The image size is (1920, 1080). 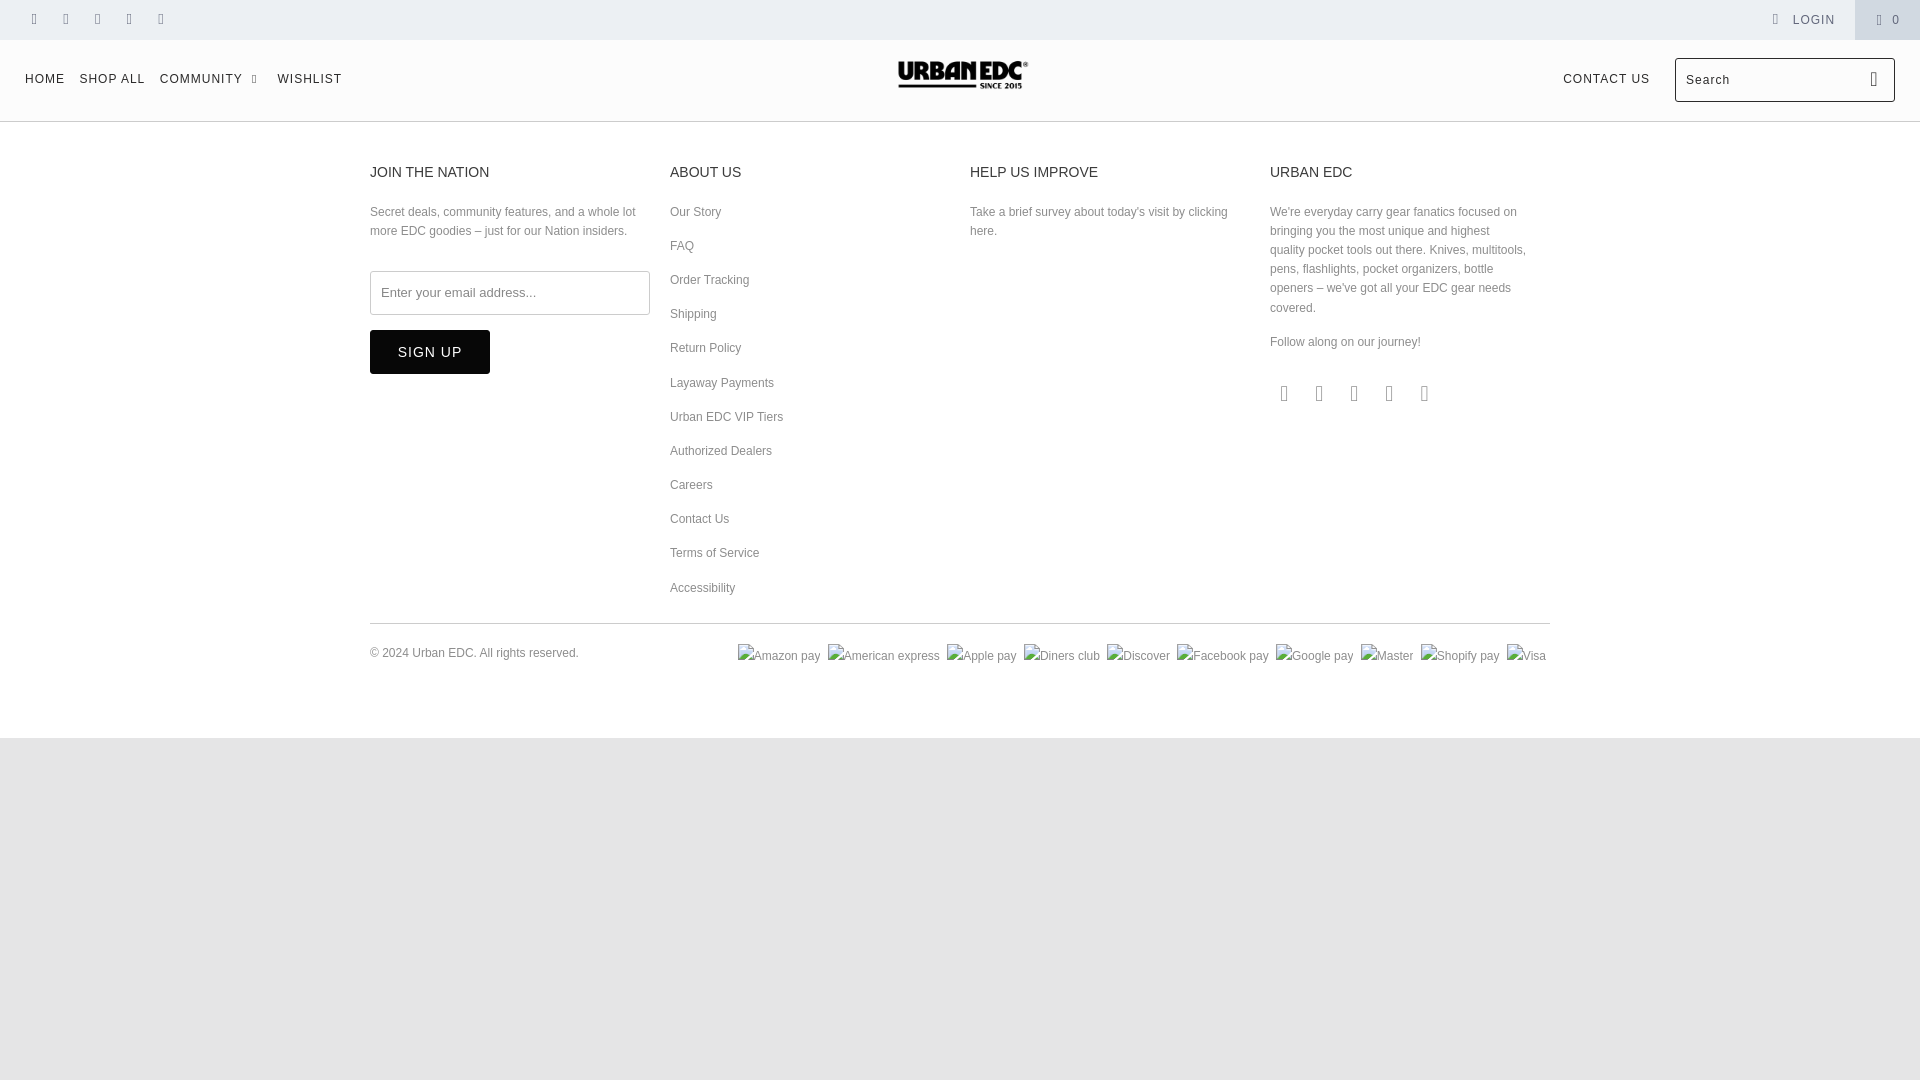 I want to click on Sign Up, so click(x=430, y=352).